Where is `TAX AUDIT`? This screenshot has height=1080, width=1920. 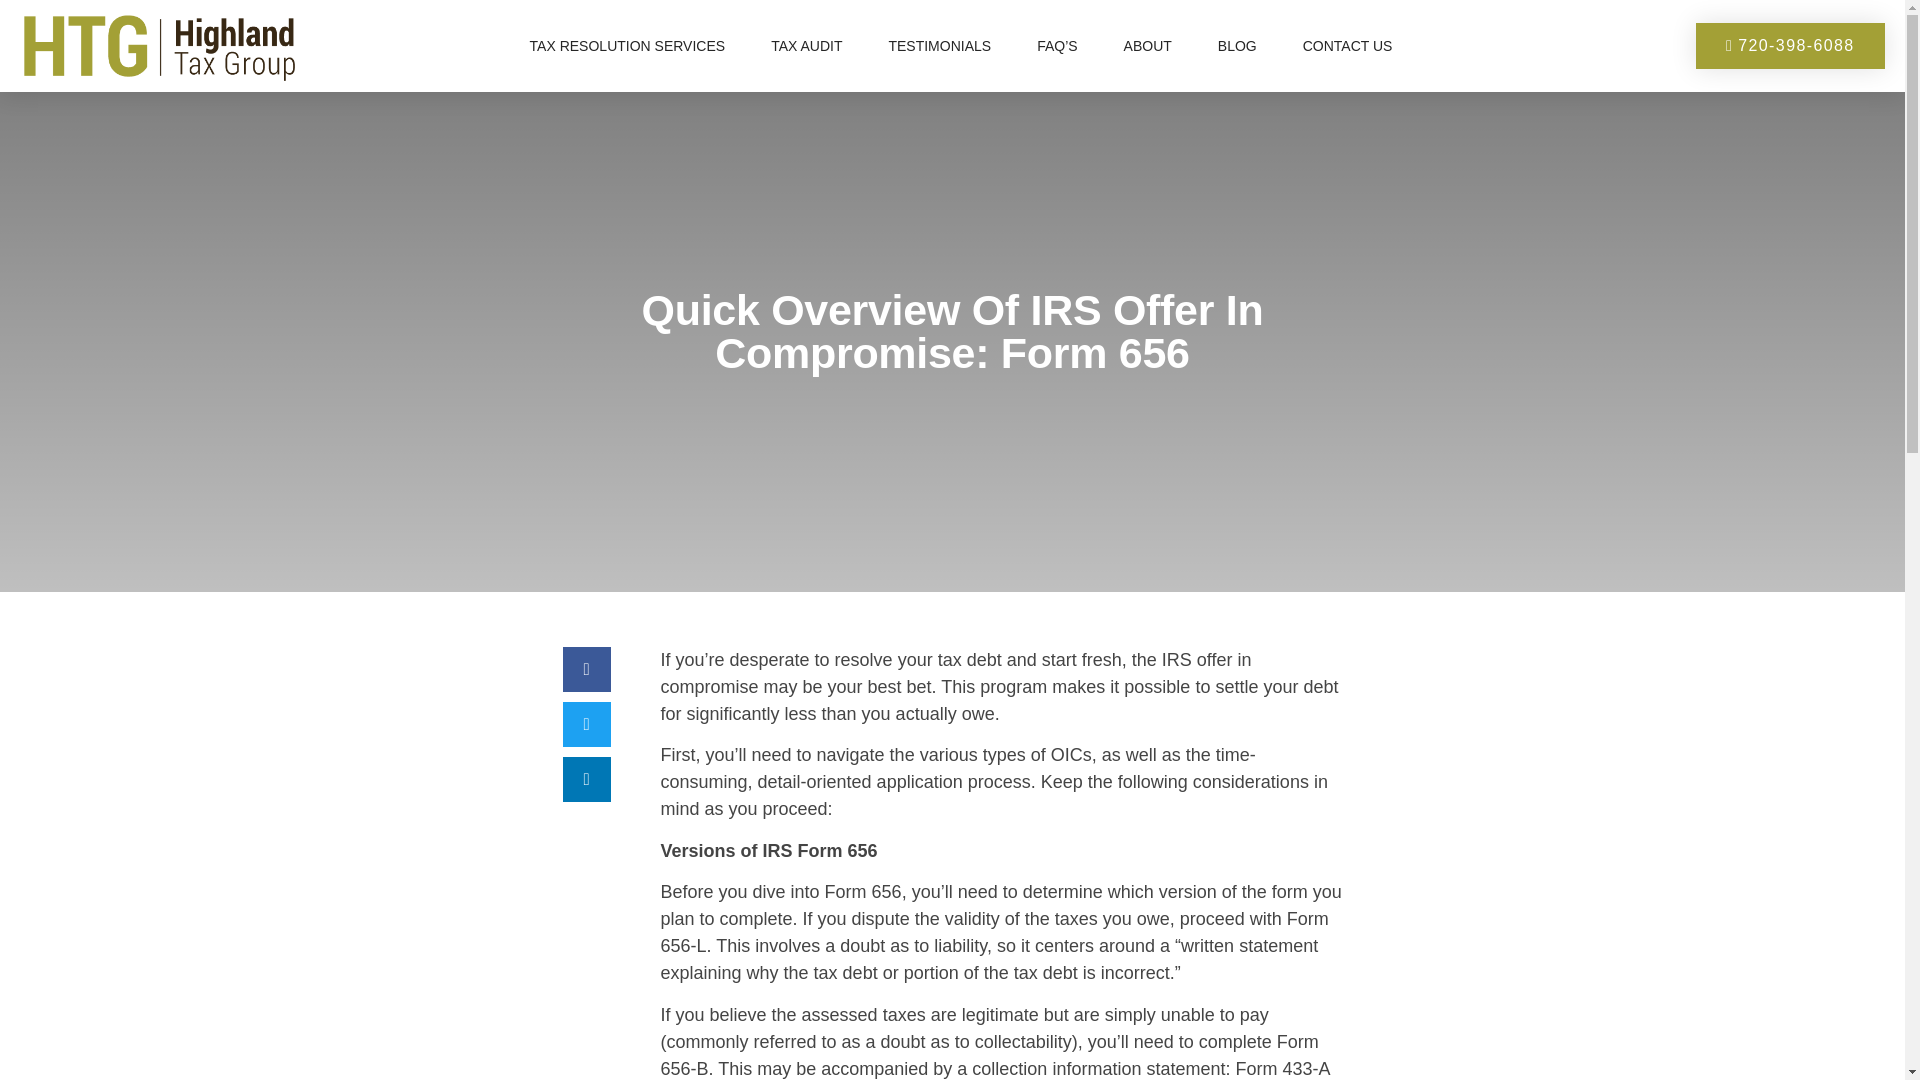 TAX AUDIT is located at coordinates (806, 46).